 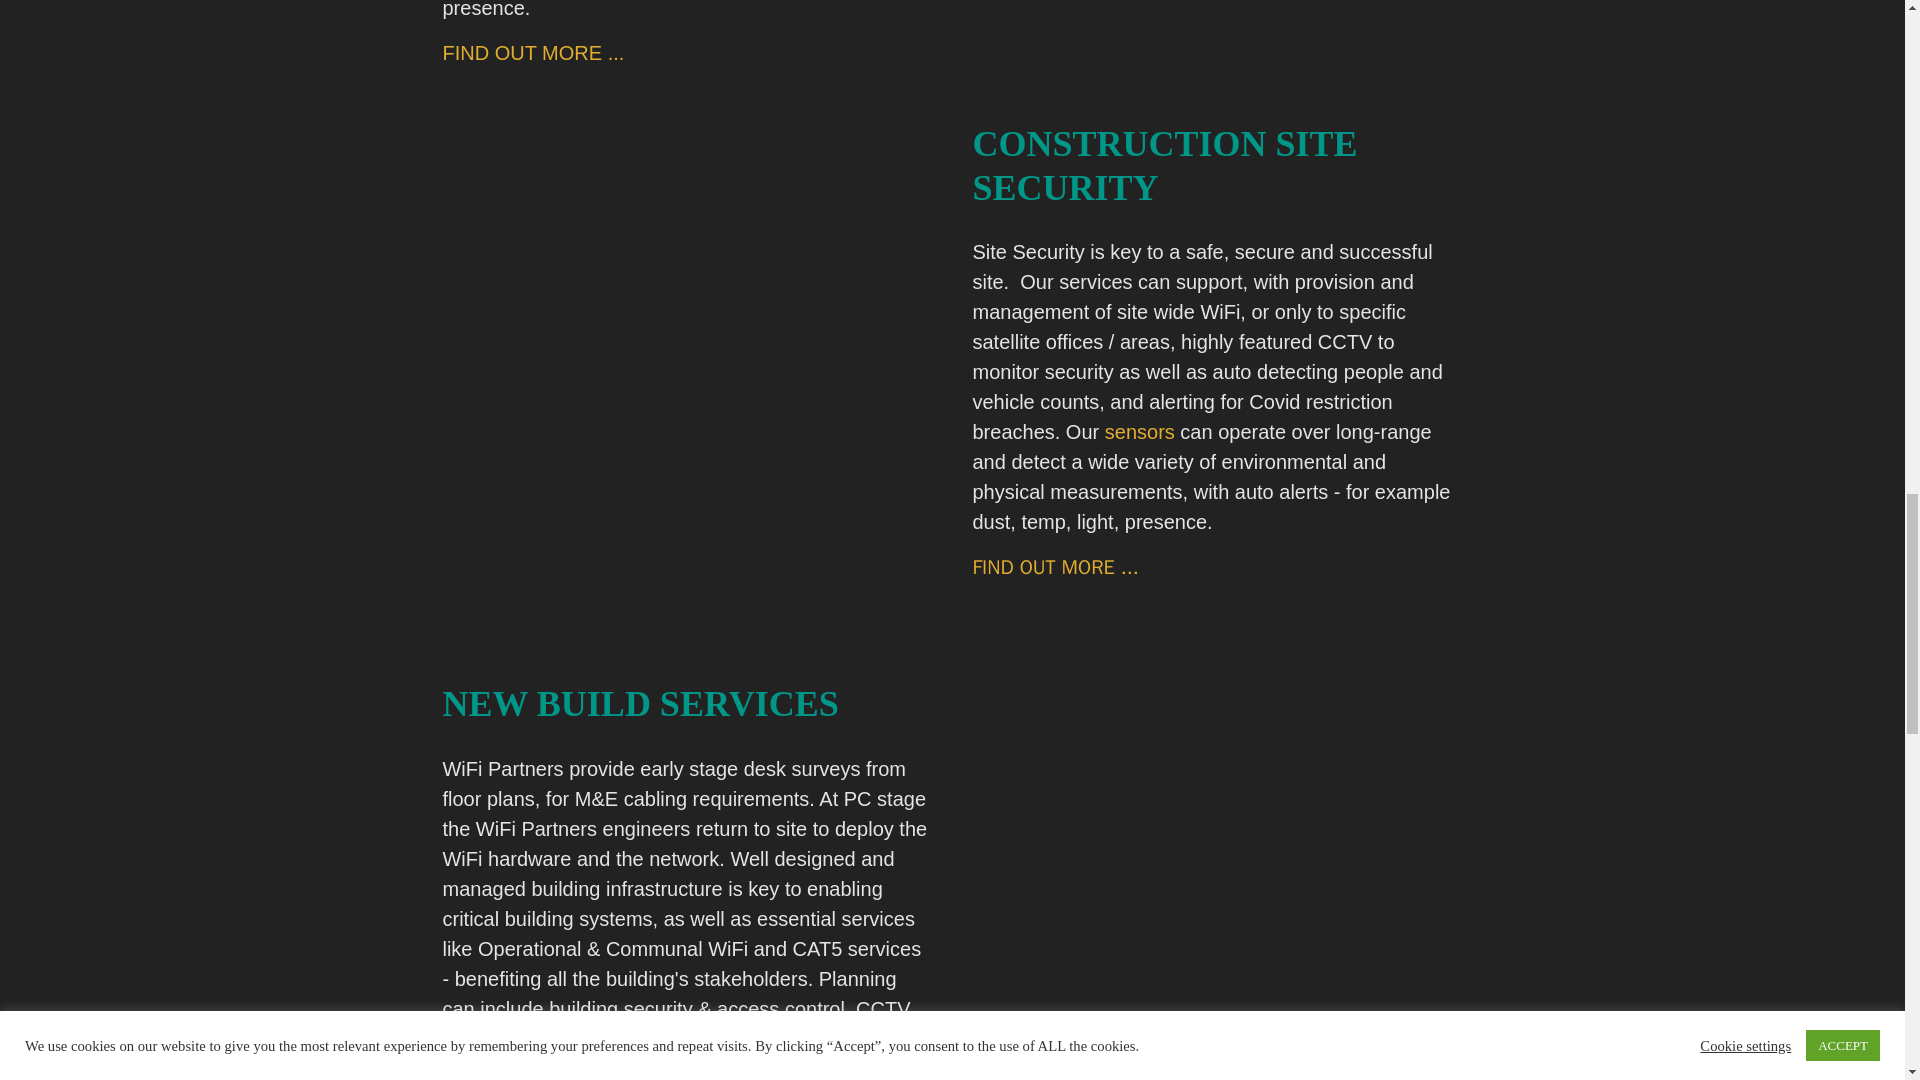 I want to click on FIND OUT MORE ..., so click(x=524, y=1076).